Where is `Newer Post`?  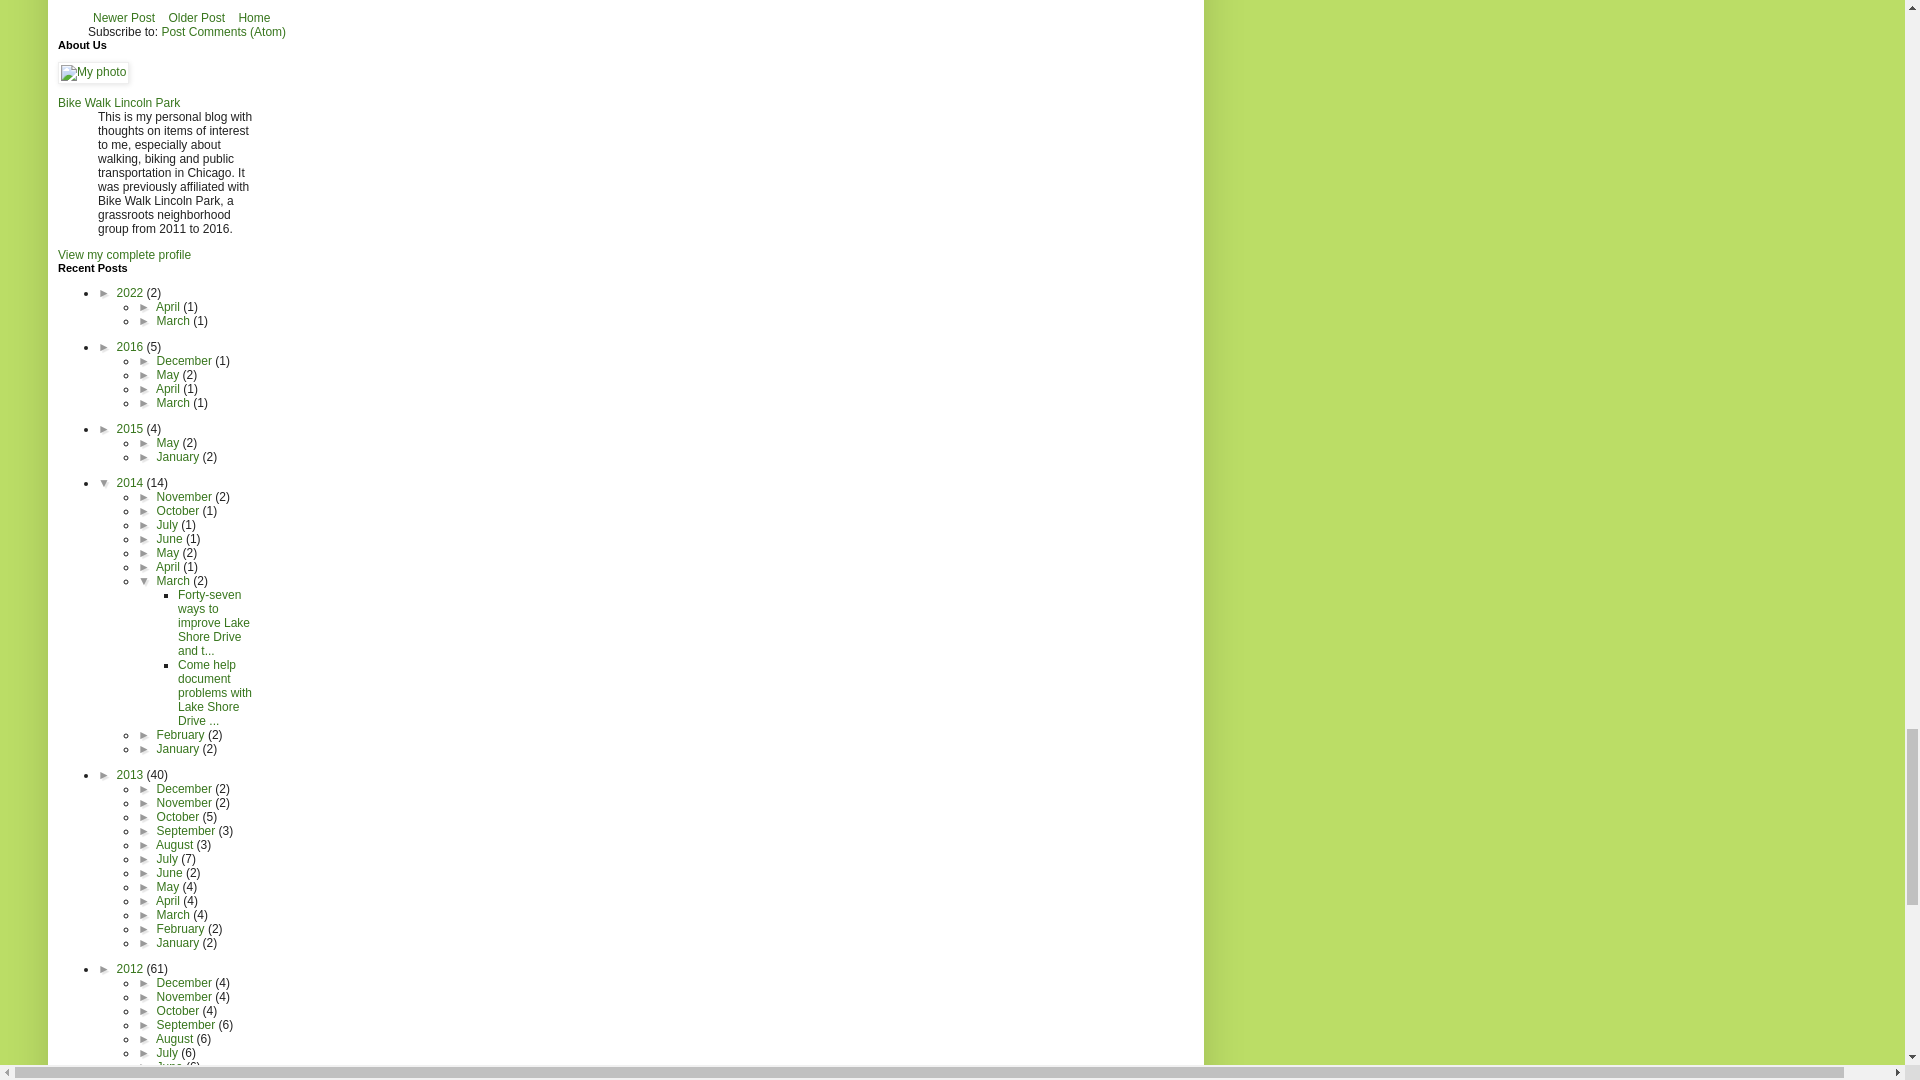
Newer Post is located at coordinates (124, 18).